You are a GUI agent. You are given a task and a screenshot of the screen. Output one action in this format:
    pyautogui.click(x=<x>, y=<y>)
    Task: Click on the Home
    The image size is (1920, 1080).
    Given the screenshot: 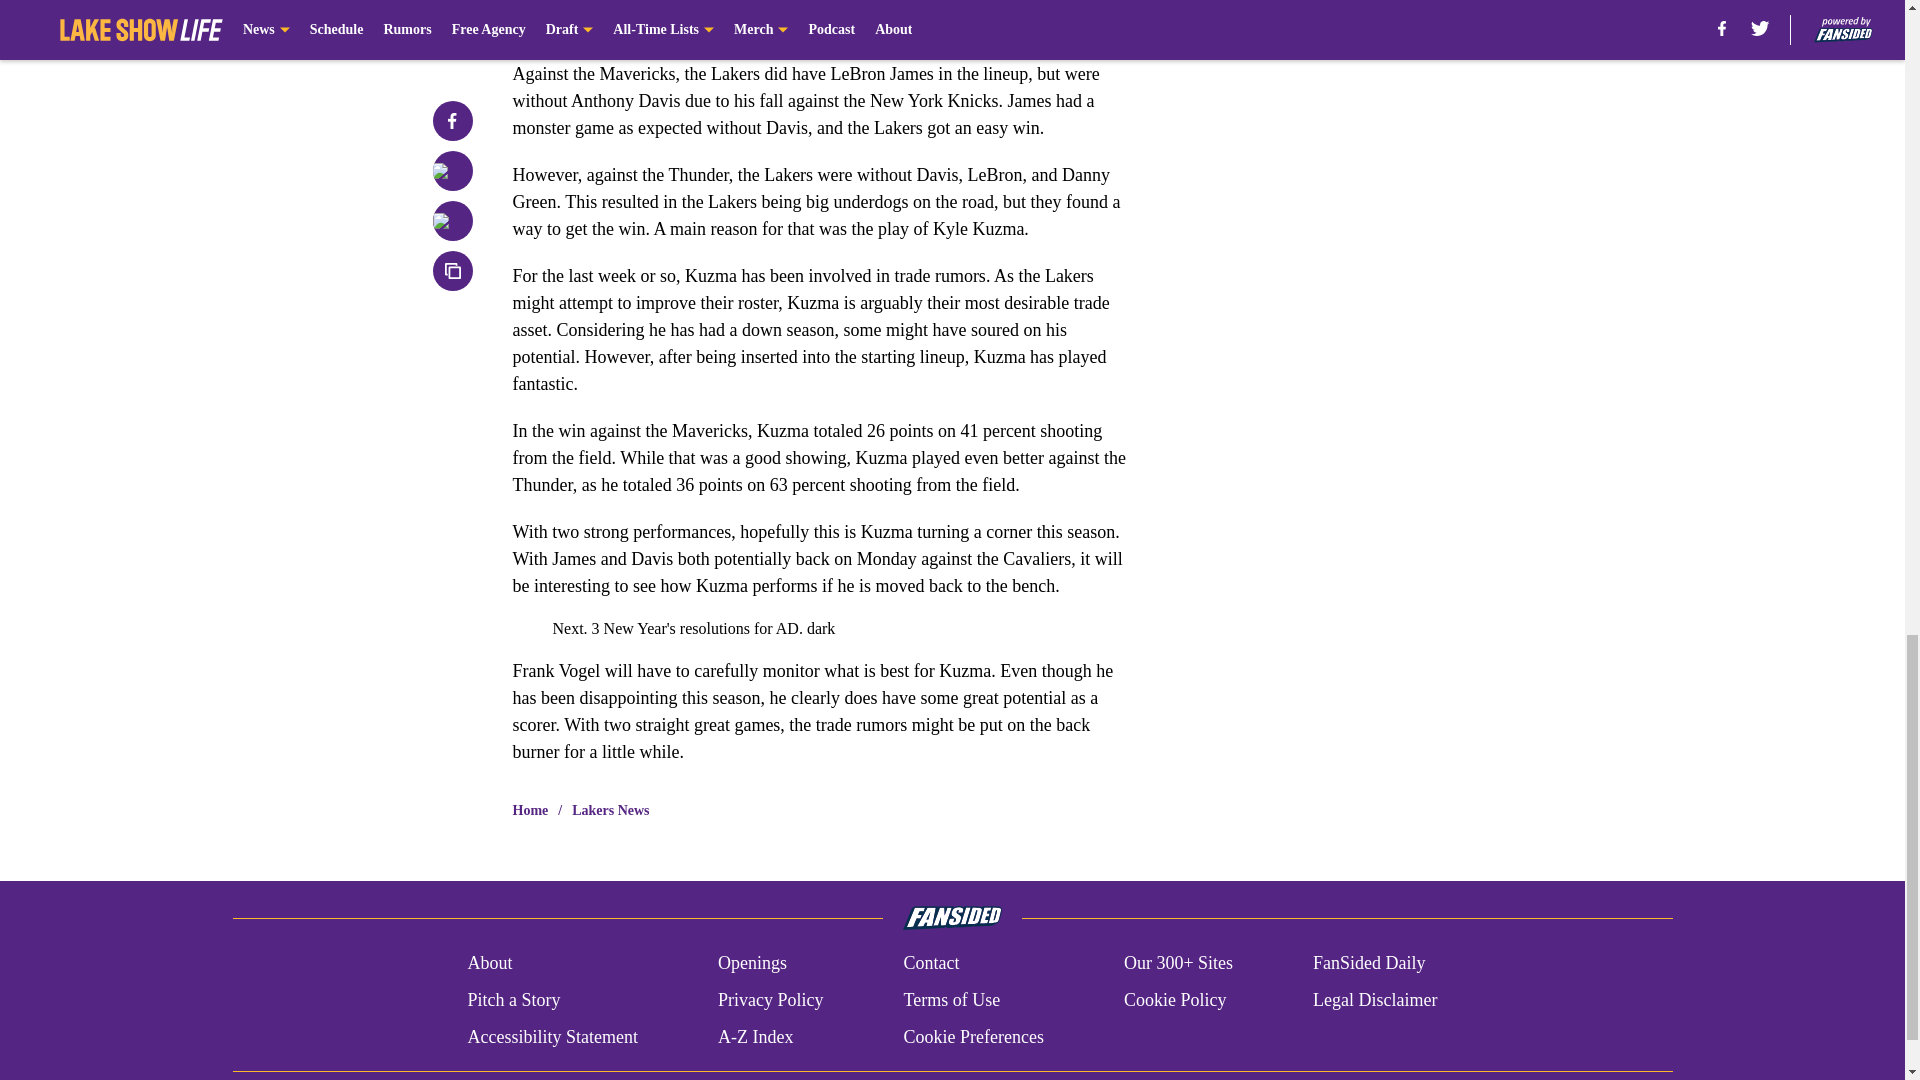 What is the action you would take?
    pyautogui.click(x=530, y=810)
    